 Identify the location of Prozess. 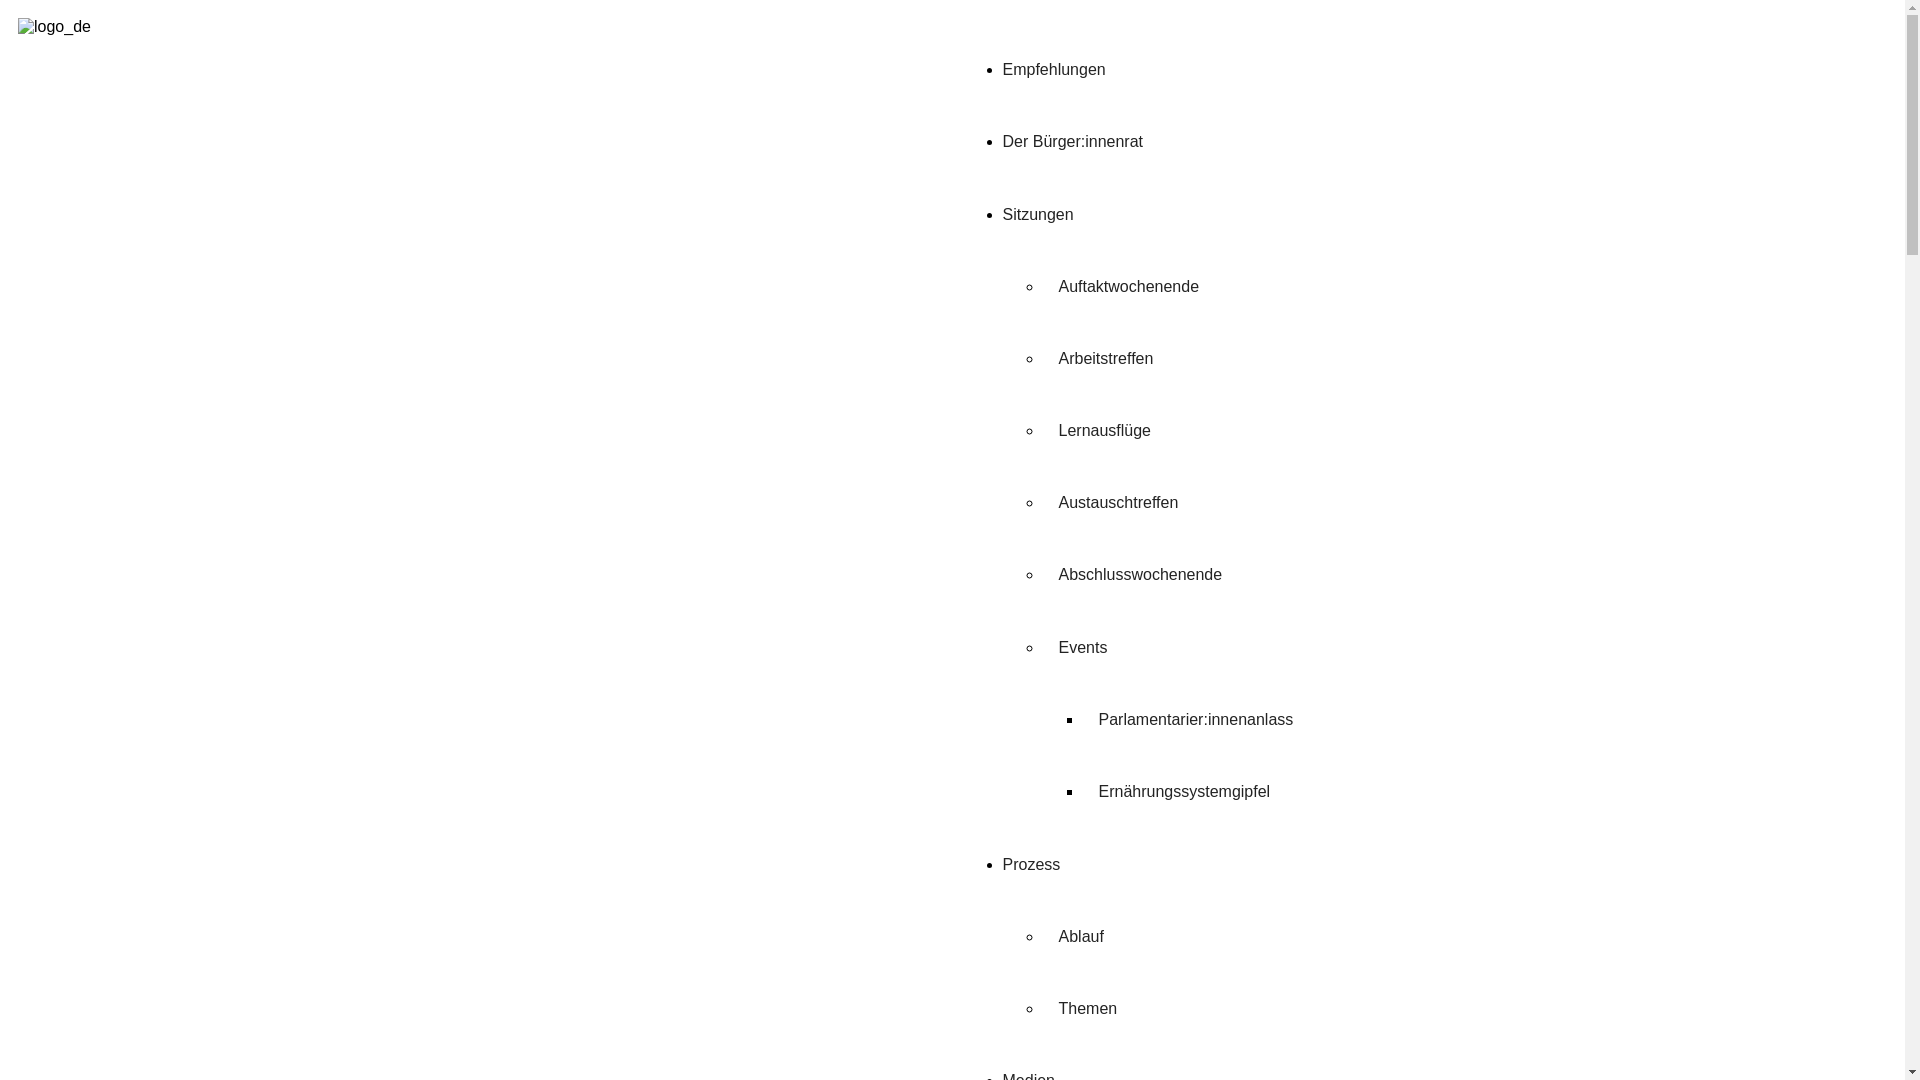
(1031, 864).